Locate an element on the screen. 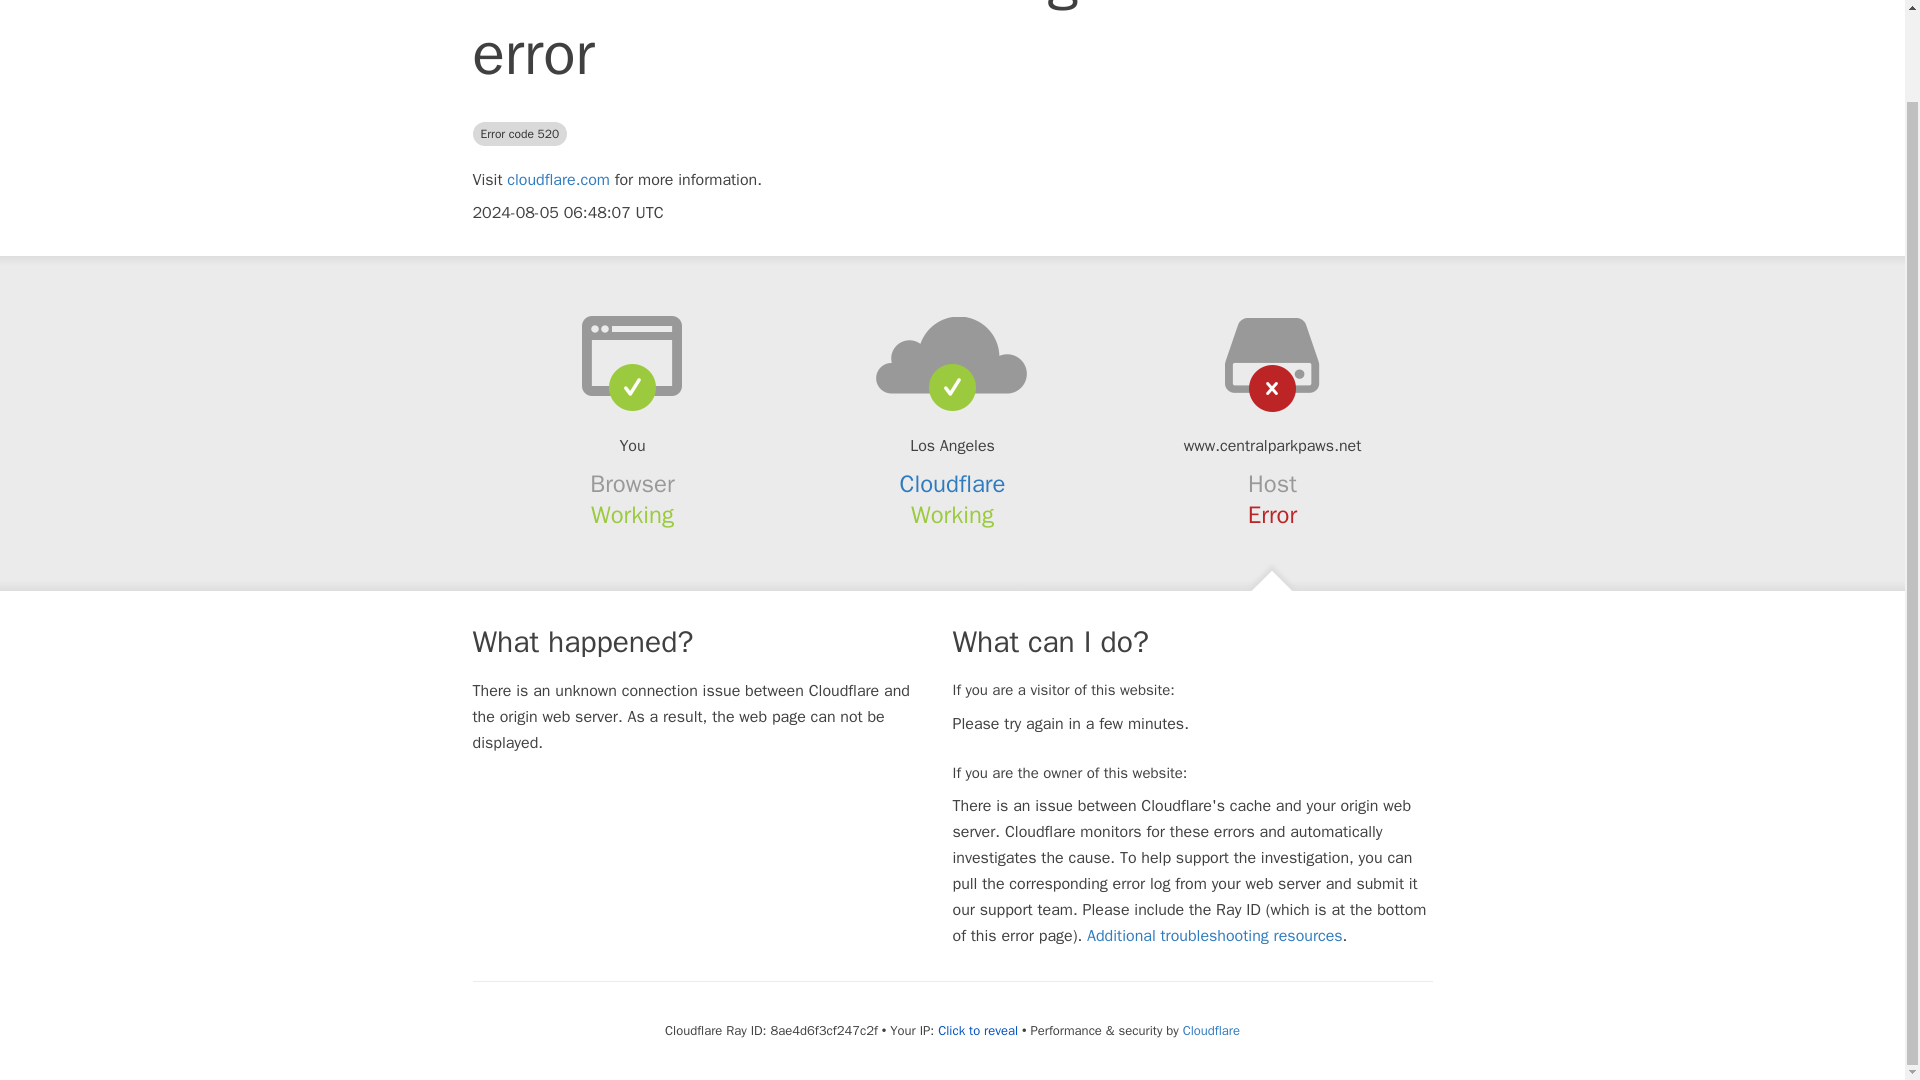 This screenshot has height=1080, width=1920. Click to reveal is located at coordinates (978, 1030).